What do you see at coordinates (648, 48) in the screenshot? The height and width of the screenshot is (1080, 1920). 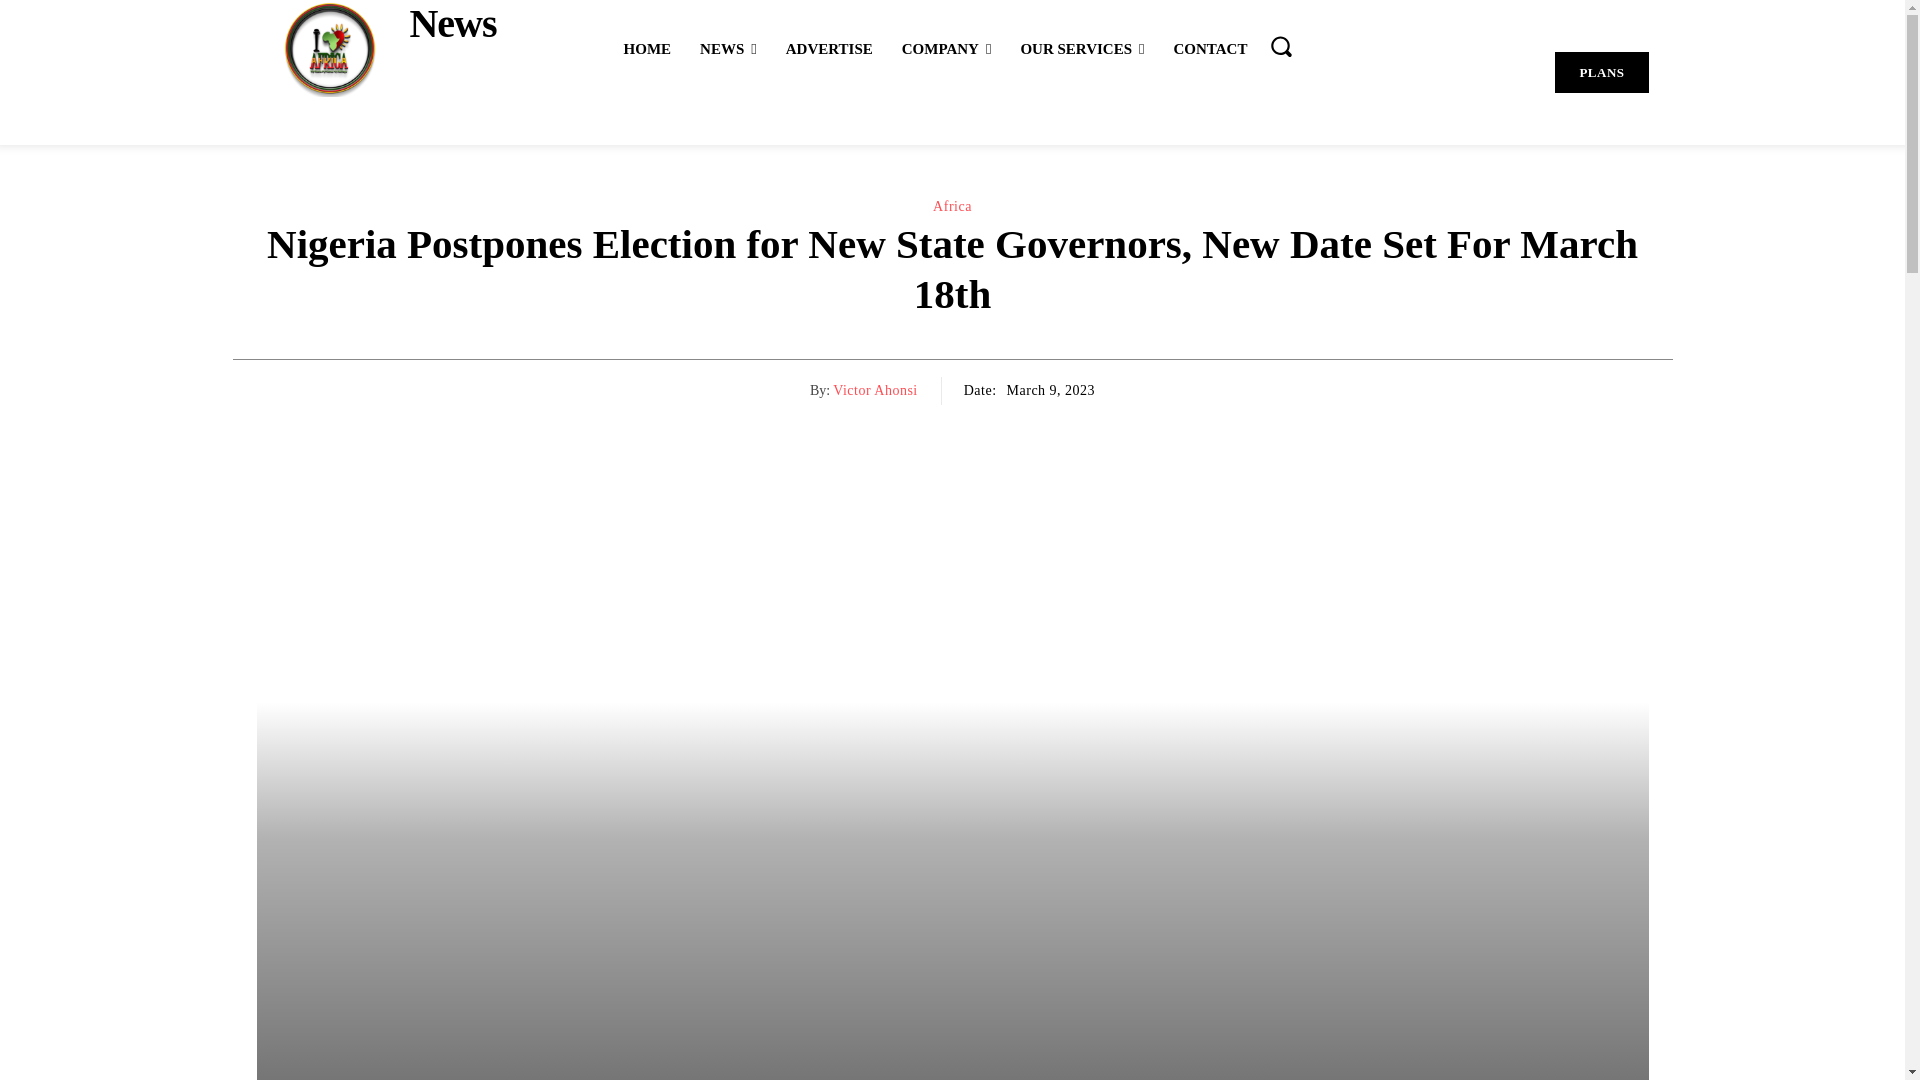 I see `HOME` at bounding box center [648, 48].